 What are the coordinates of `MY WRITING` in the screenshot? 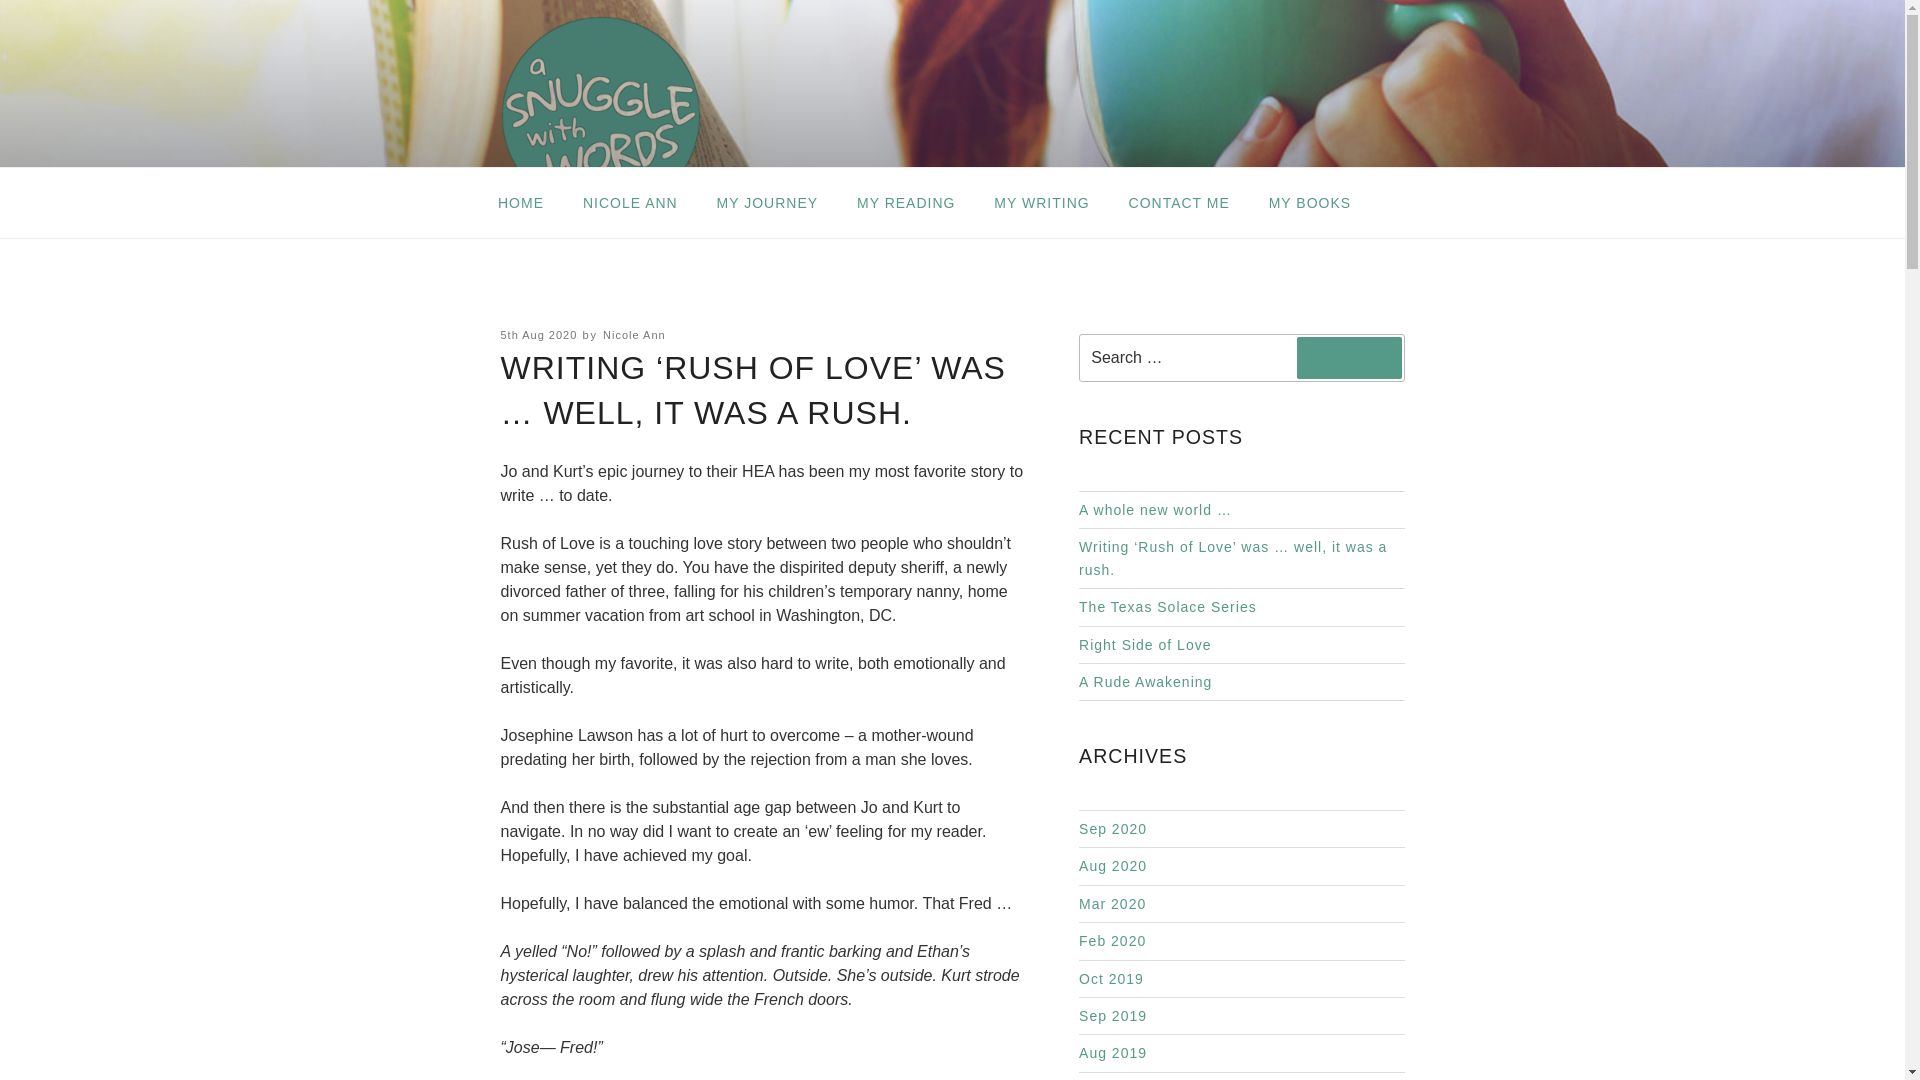 It's located at (1042, 202).